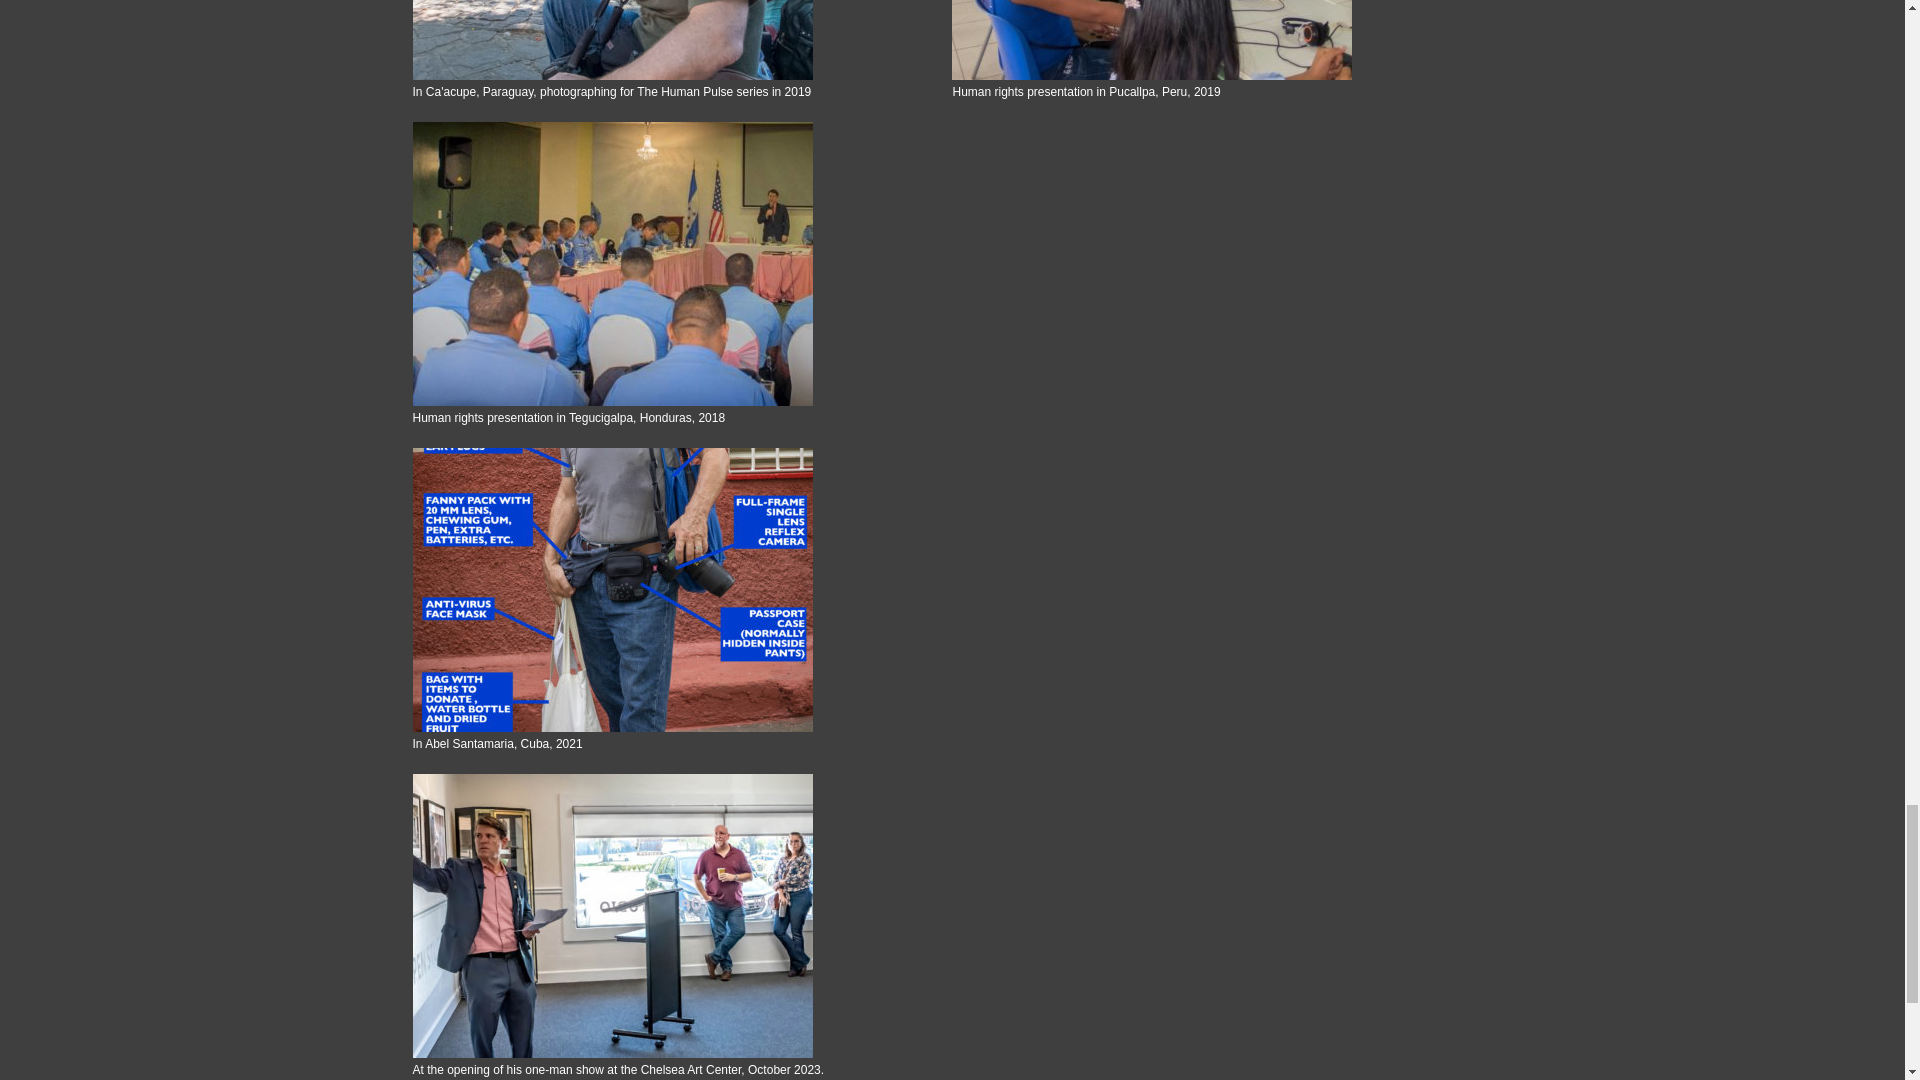 The height and width of the screenshot is (1080, 1920). I want to click on Human rights presentation in Pucallpa, Peru, 2019, so click(1211, 40).